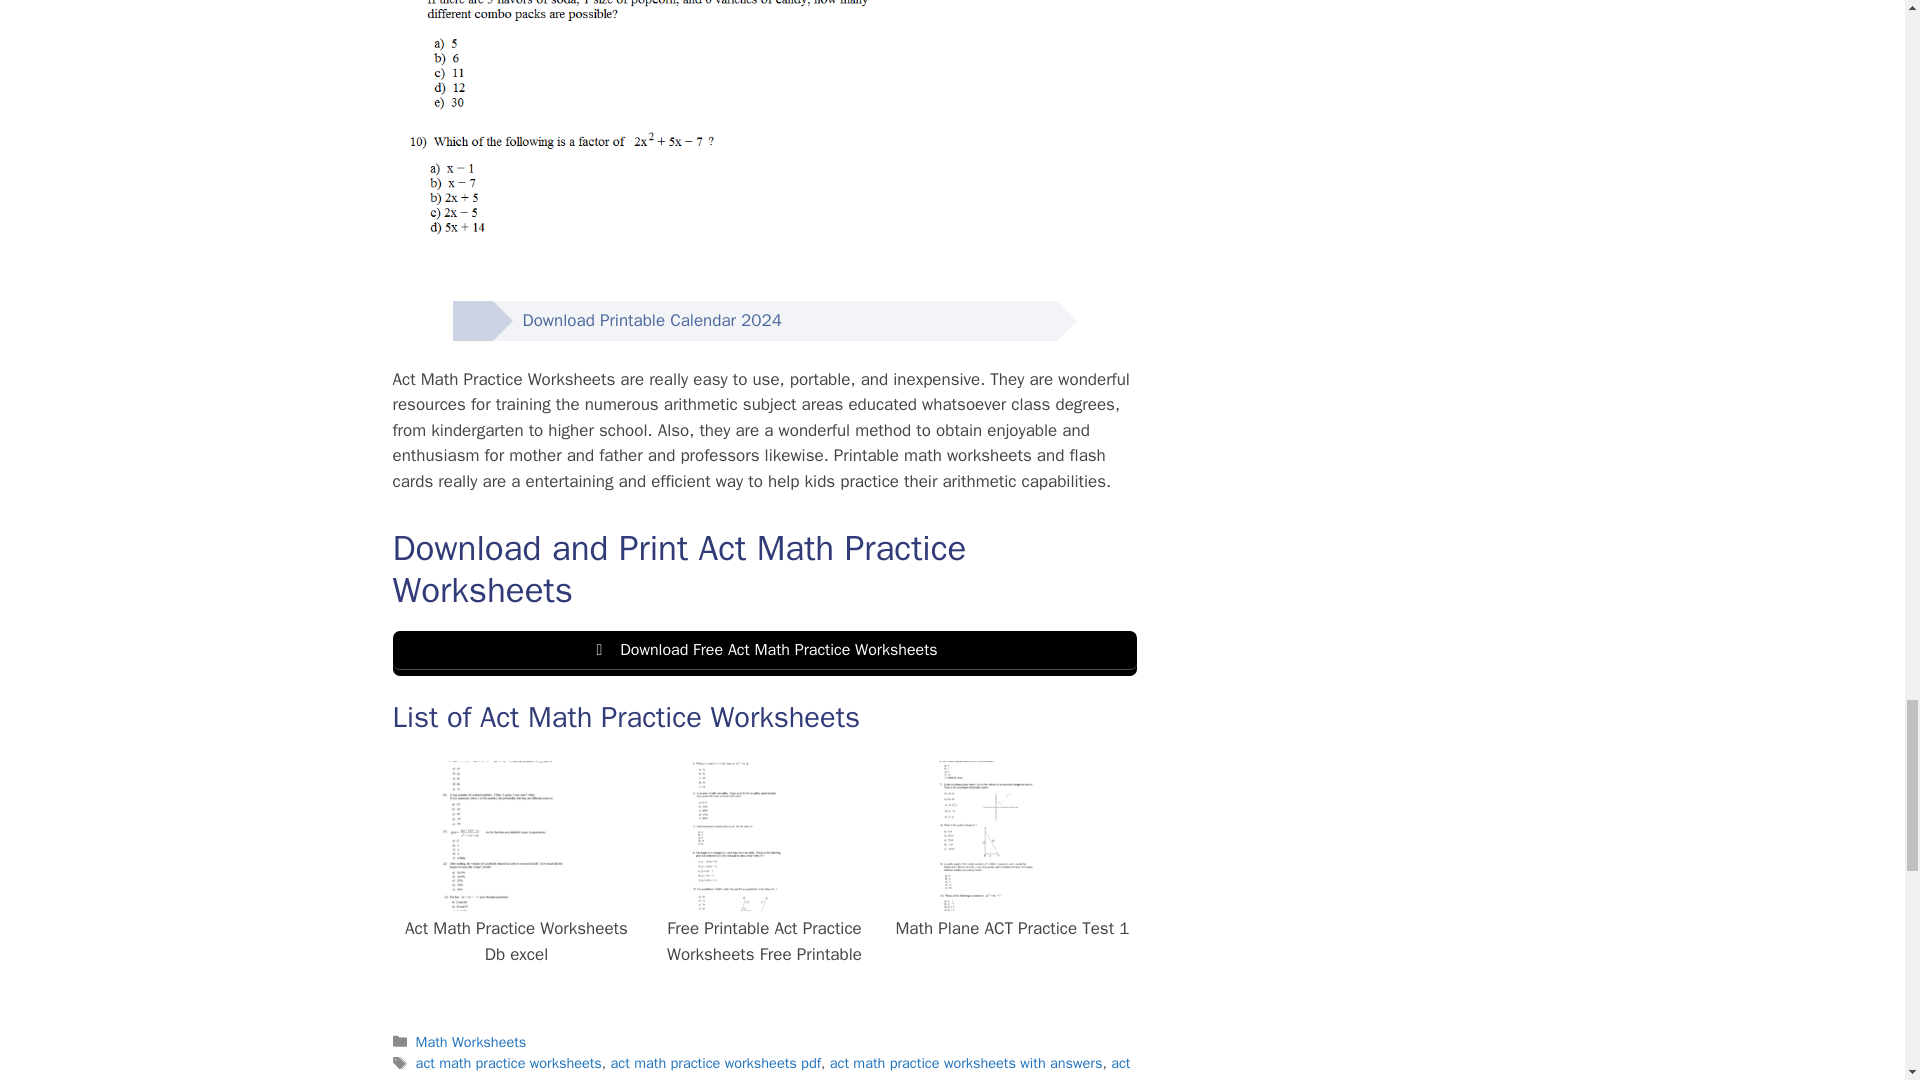 The height and width of the screenshot is (1080, 1920). What do you see at coordinates (764, 653) in the screenshot?
I see `Download Free Act Math Practice Worksheets` at bounding box center [764, 653].